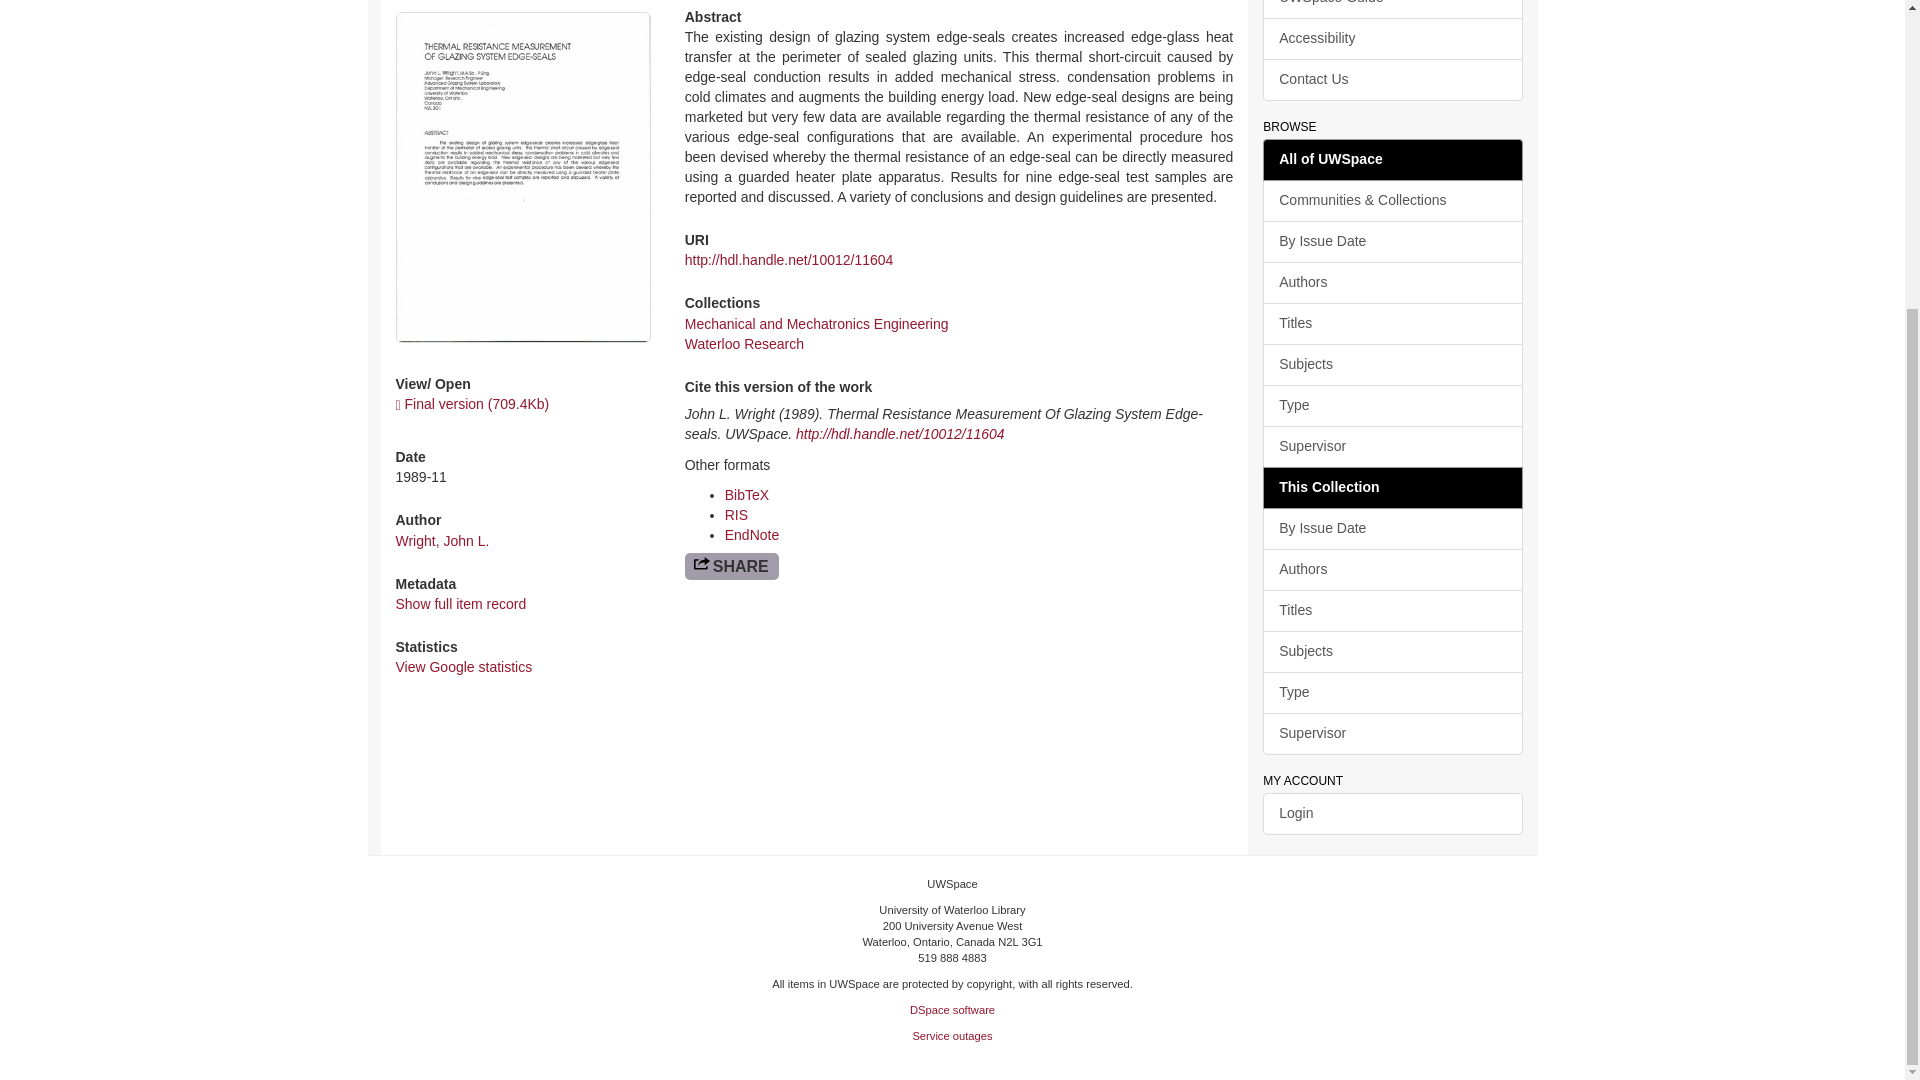 Image resolution: width=1920 pixels, height=1080 pixels. Describe the element at coordinates (752, 535) in the screenshot. I see `EndNote` at that location.